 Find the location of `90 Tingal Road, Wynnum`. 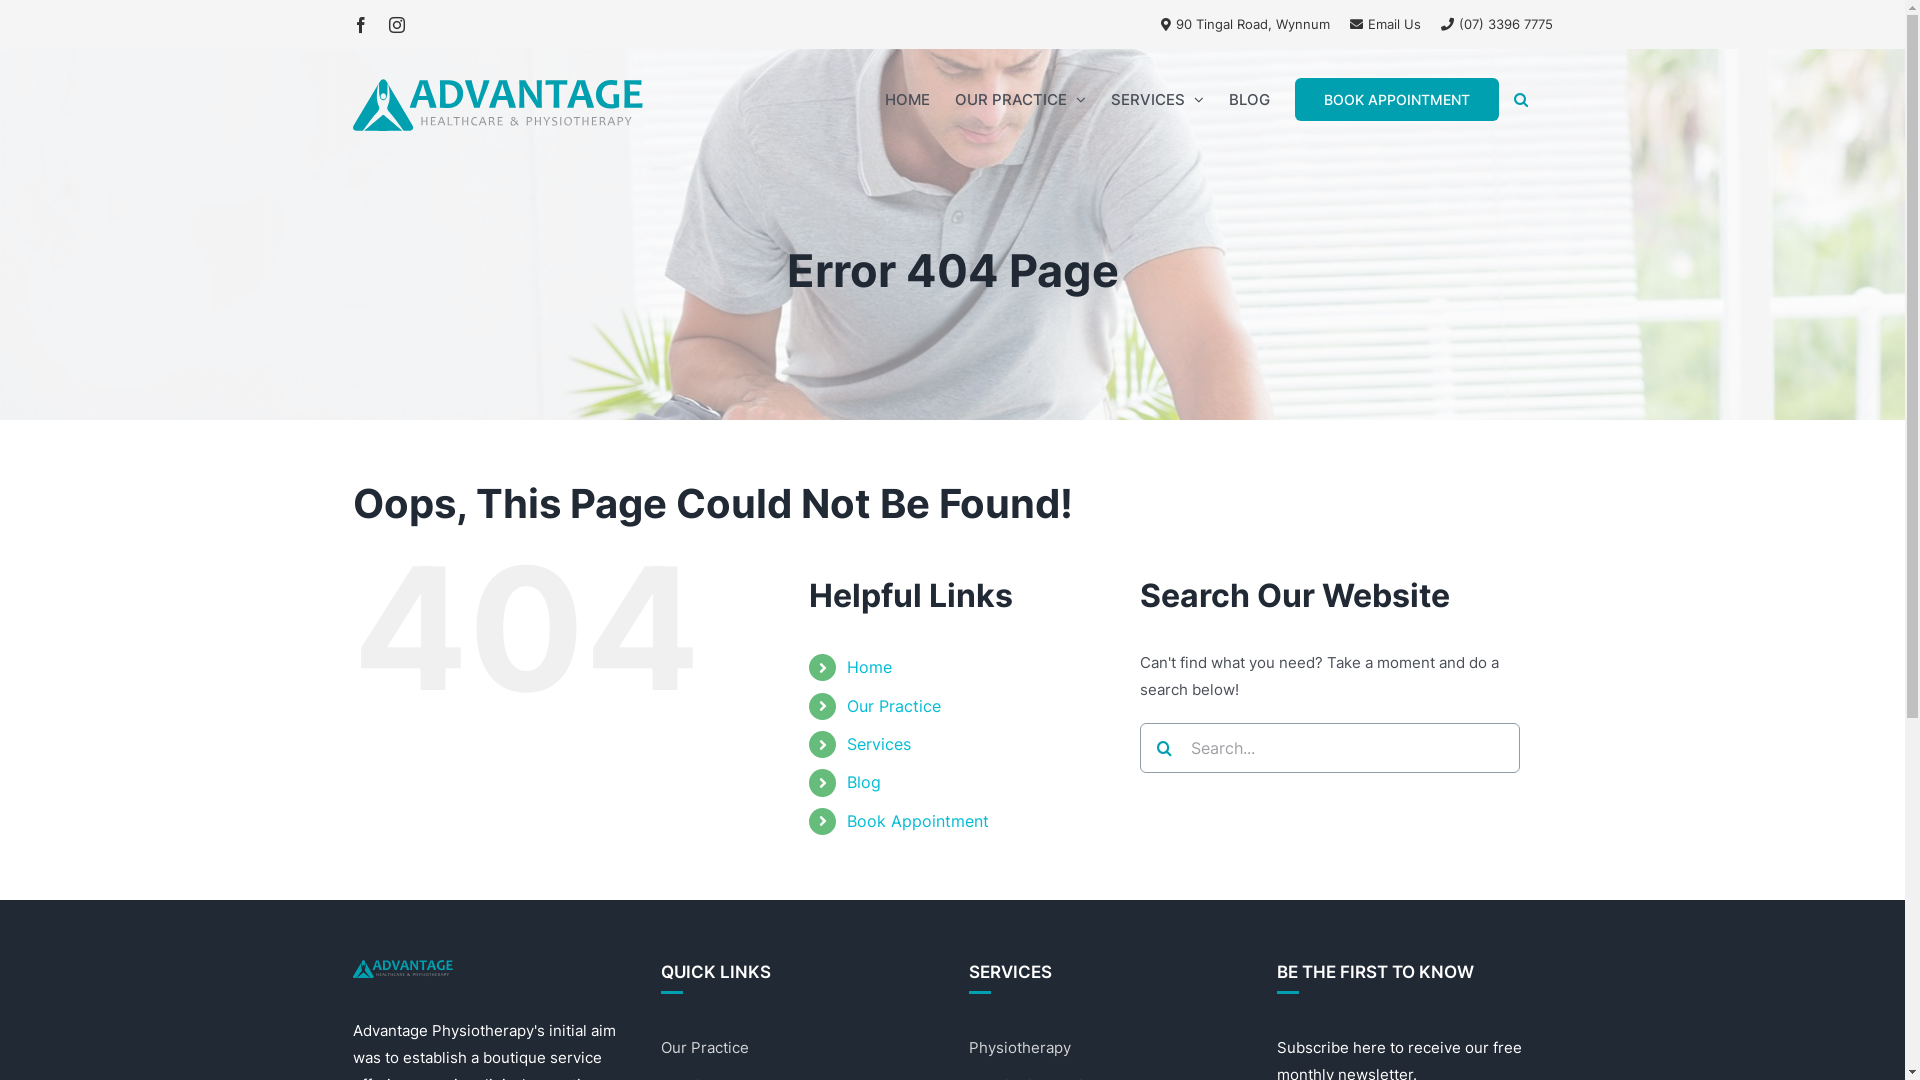

90 Tingal Road, Wynnum is located at coordinates (1244, 24).